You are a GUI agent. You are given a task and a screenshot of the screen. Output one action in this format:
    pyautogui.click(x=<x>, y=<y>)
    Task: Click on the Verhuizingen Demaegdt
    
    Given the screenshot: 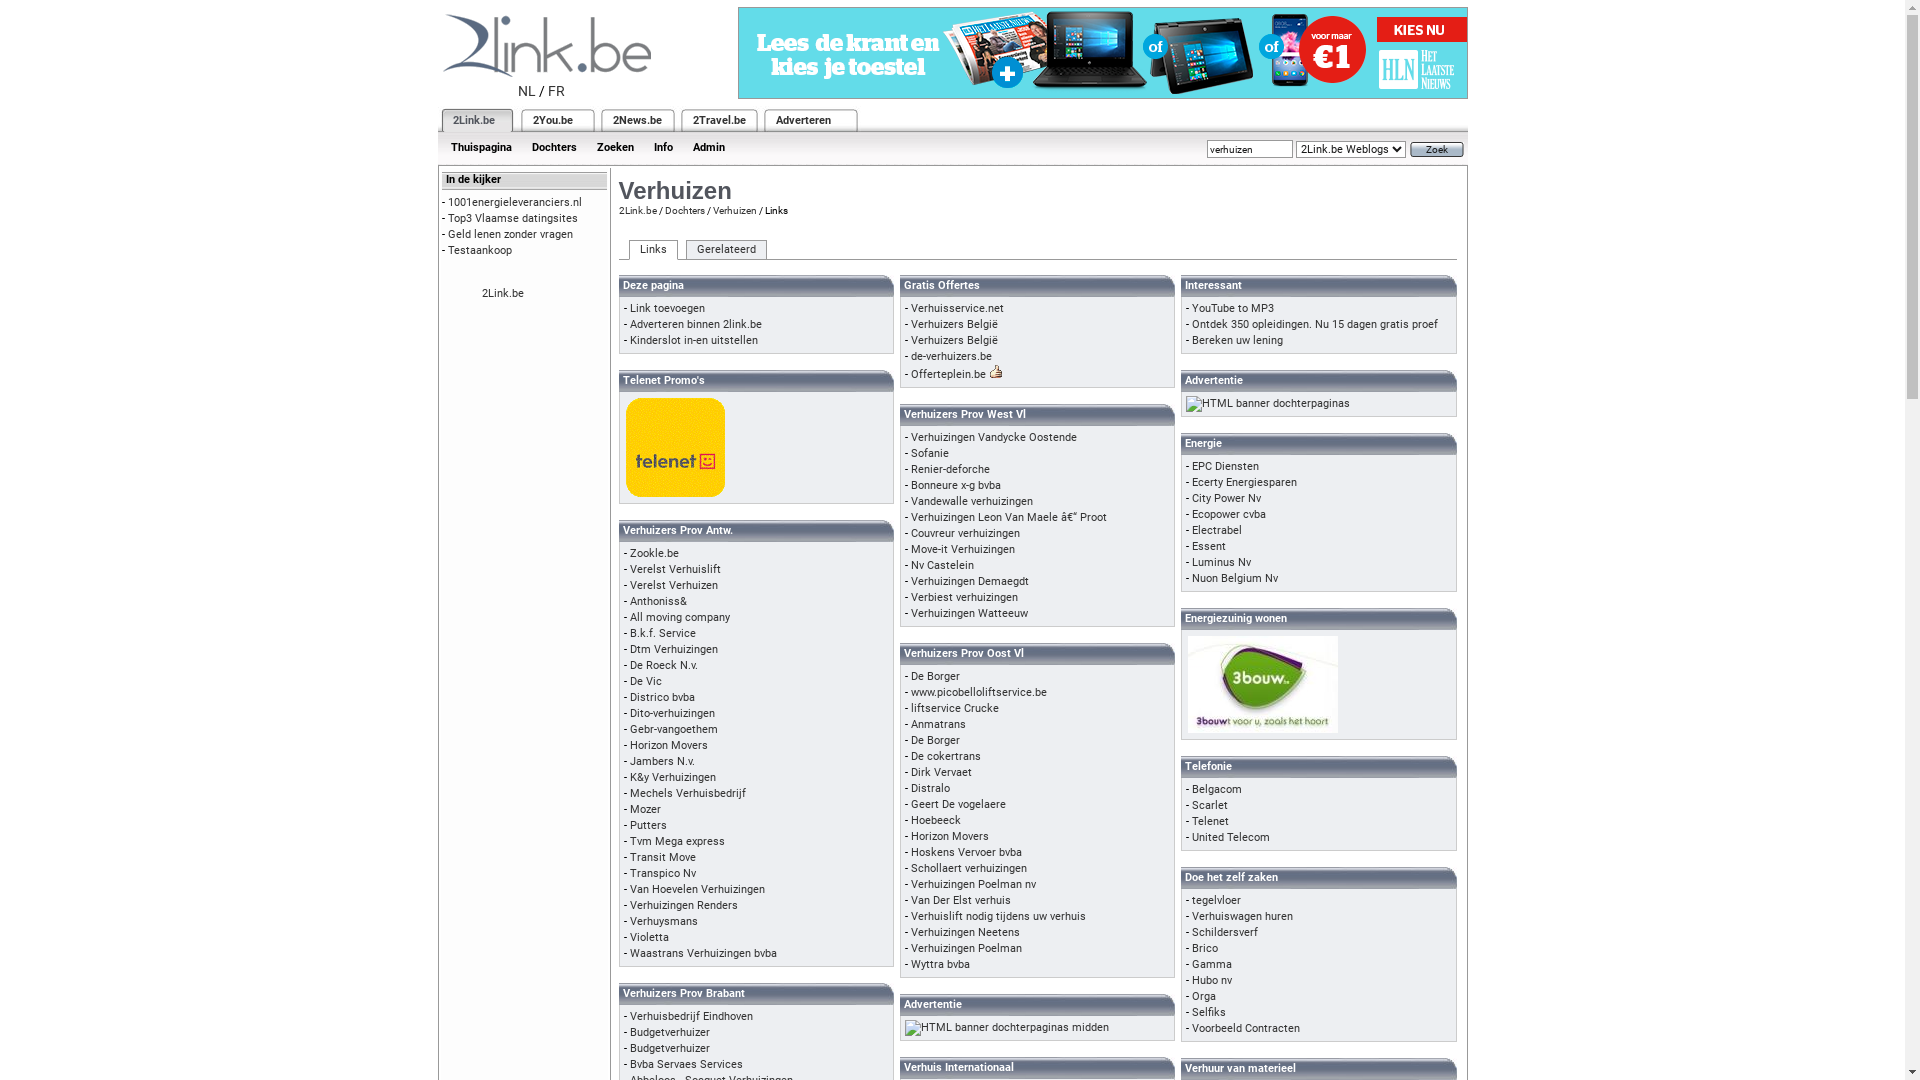 What is the action you would take?
    pyautogui.click(x=970, y=582)
    